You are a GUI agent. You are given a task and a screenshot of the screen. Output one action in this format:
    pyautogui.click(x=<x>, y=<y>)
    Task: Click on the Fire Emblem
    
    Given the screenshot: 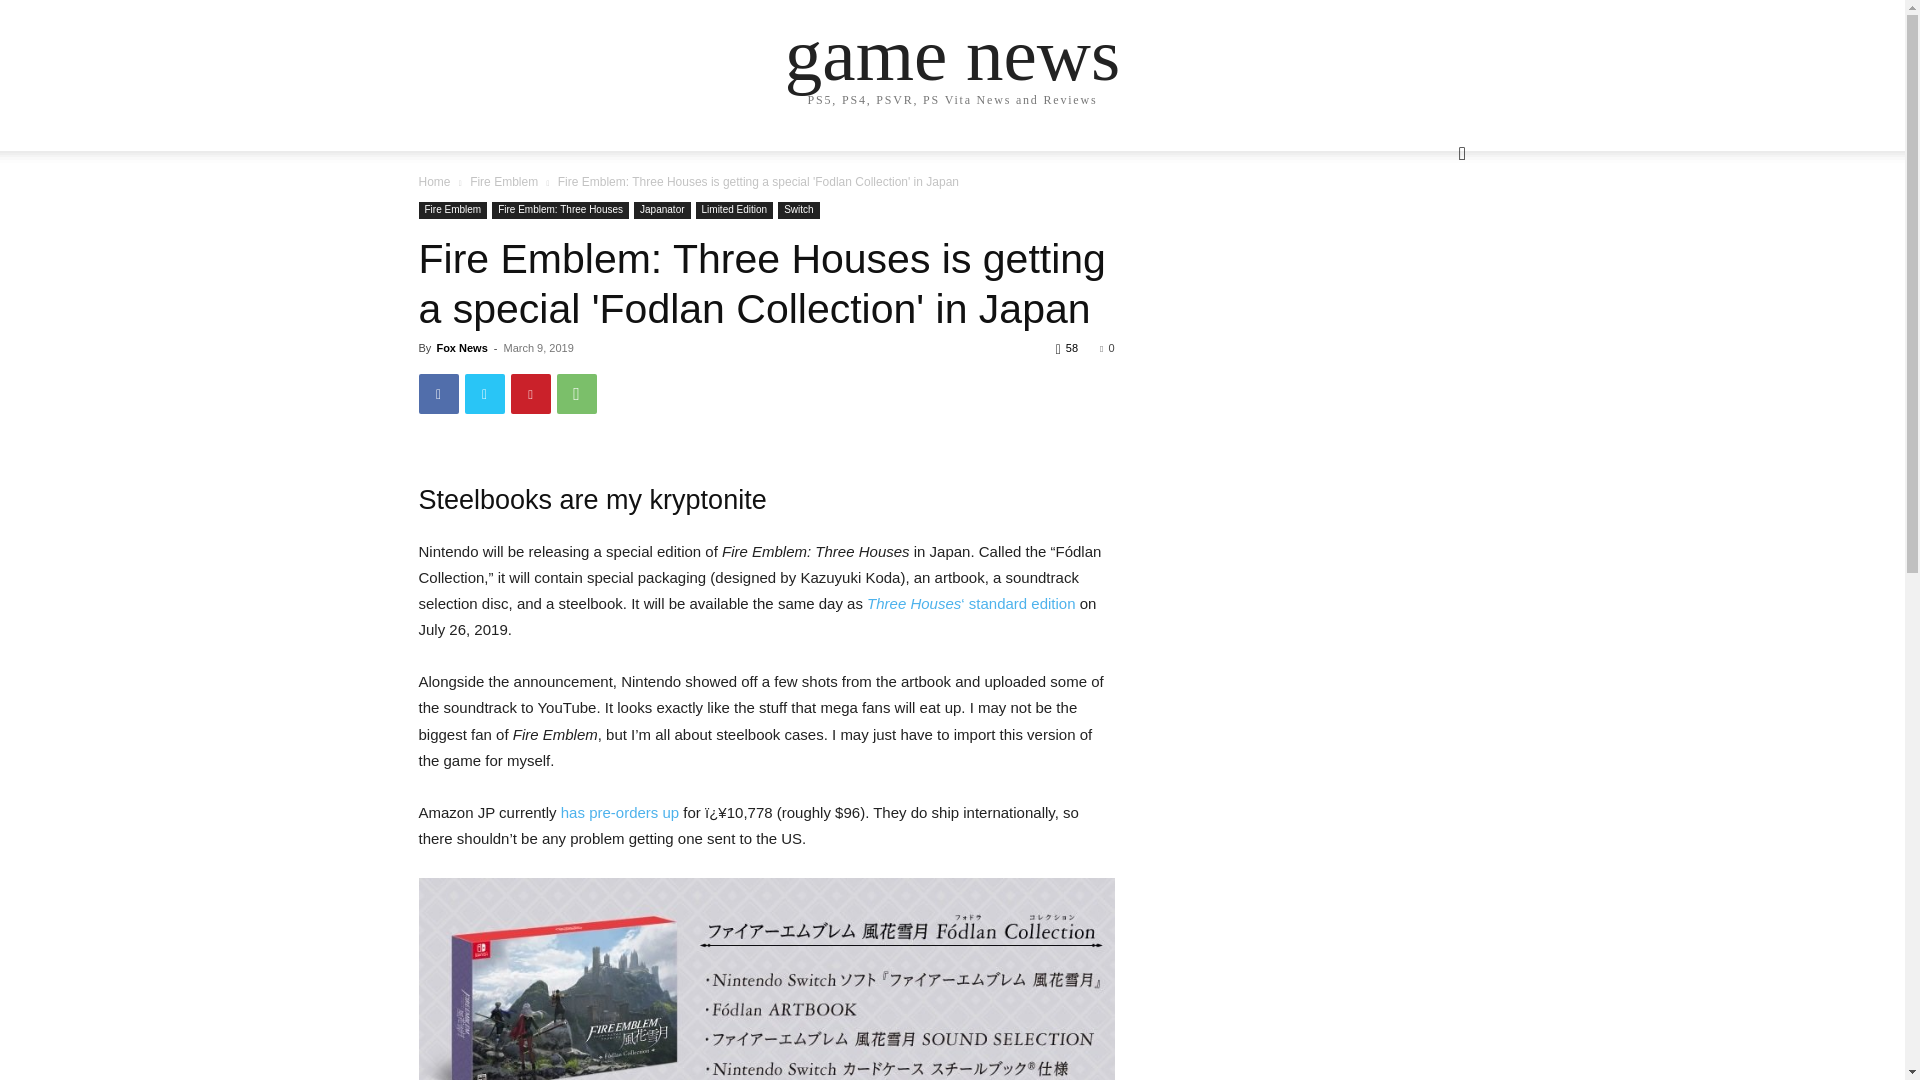 What is the action you would take?
    pyautogui.click(x=452, y=210)
    